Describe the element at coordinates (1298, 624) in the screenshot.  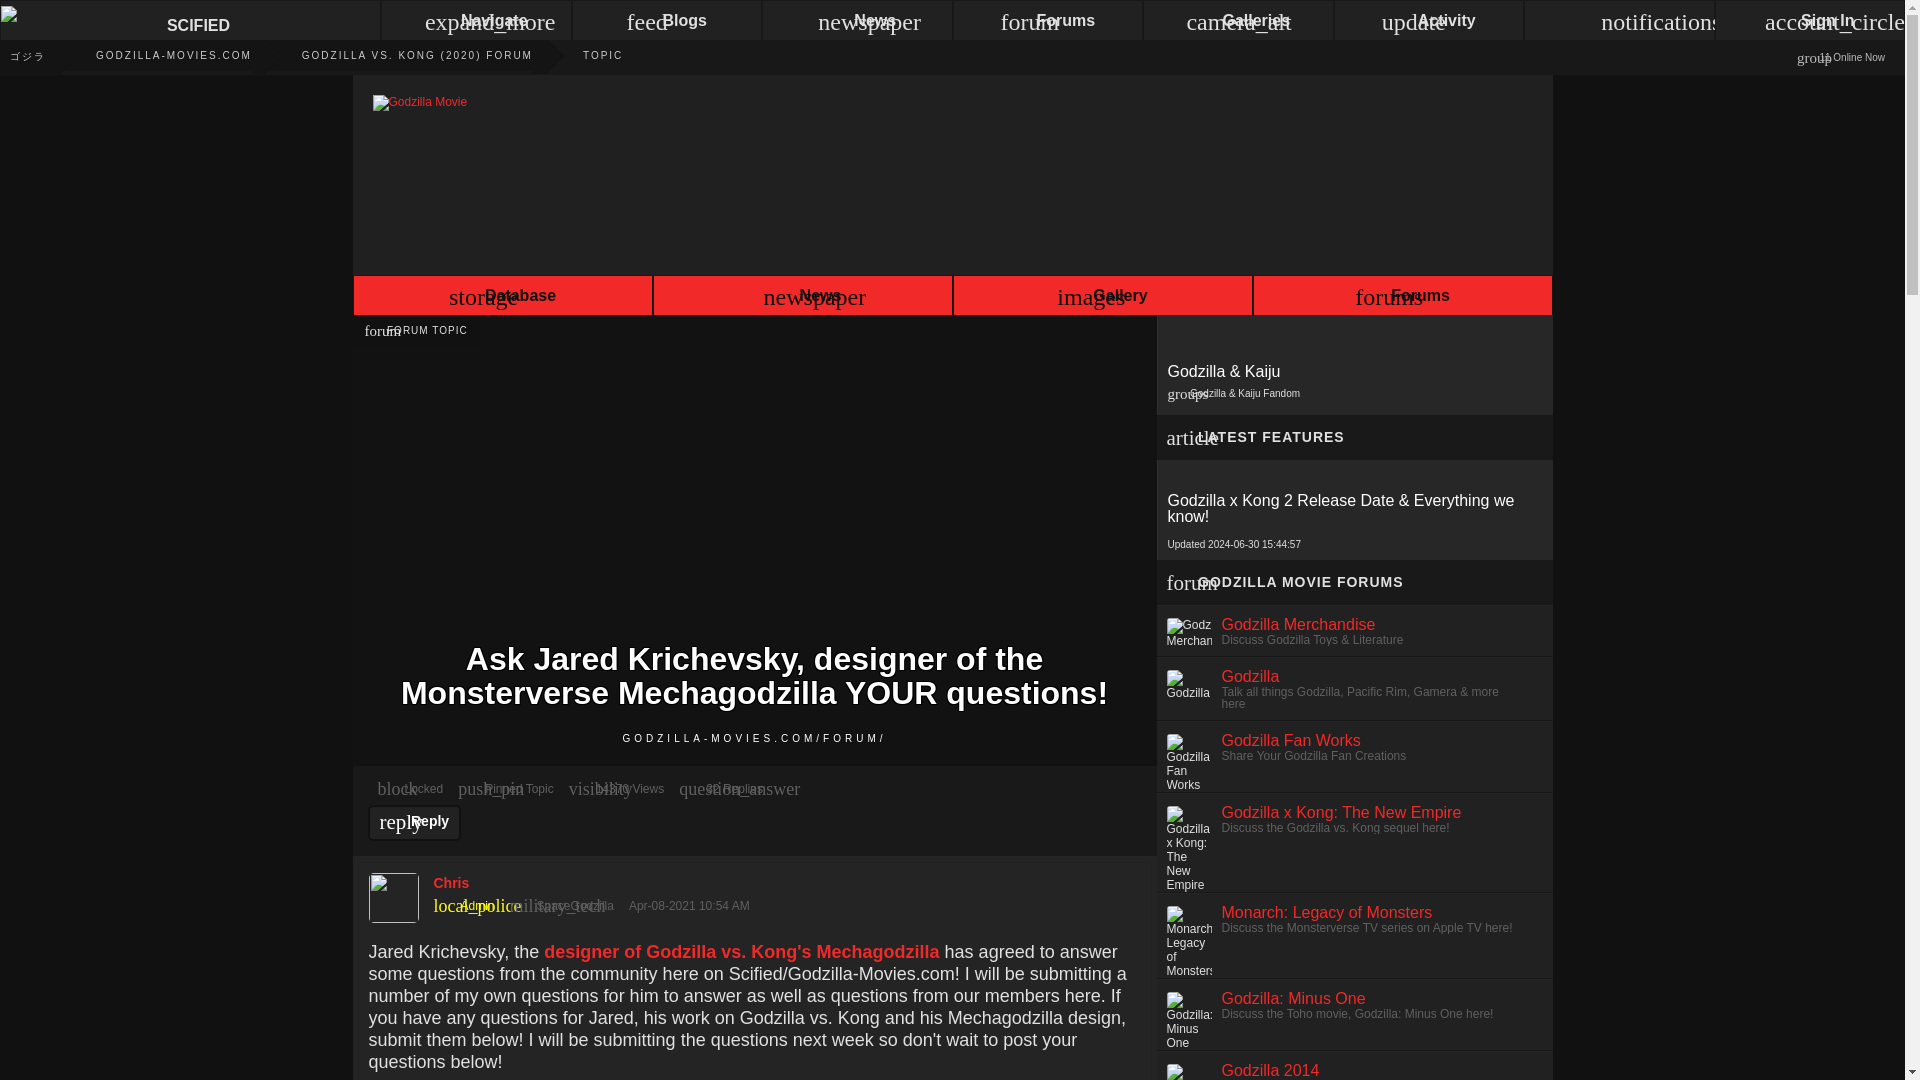
I see `Godzilla Merchandise` at that location.